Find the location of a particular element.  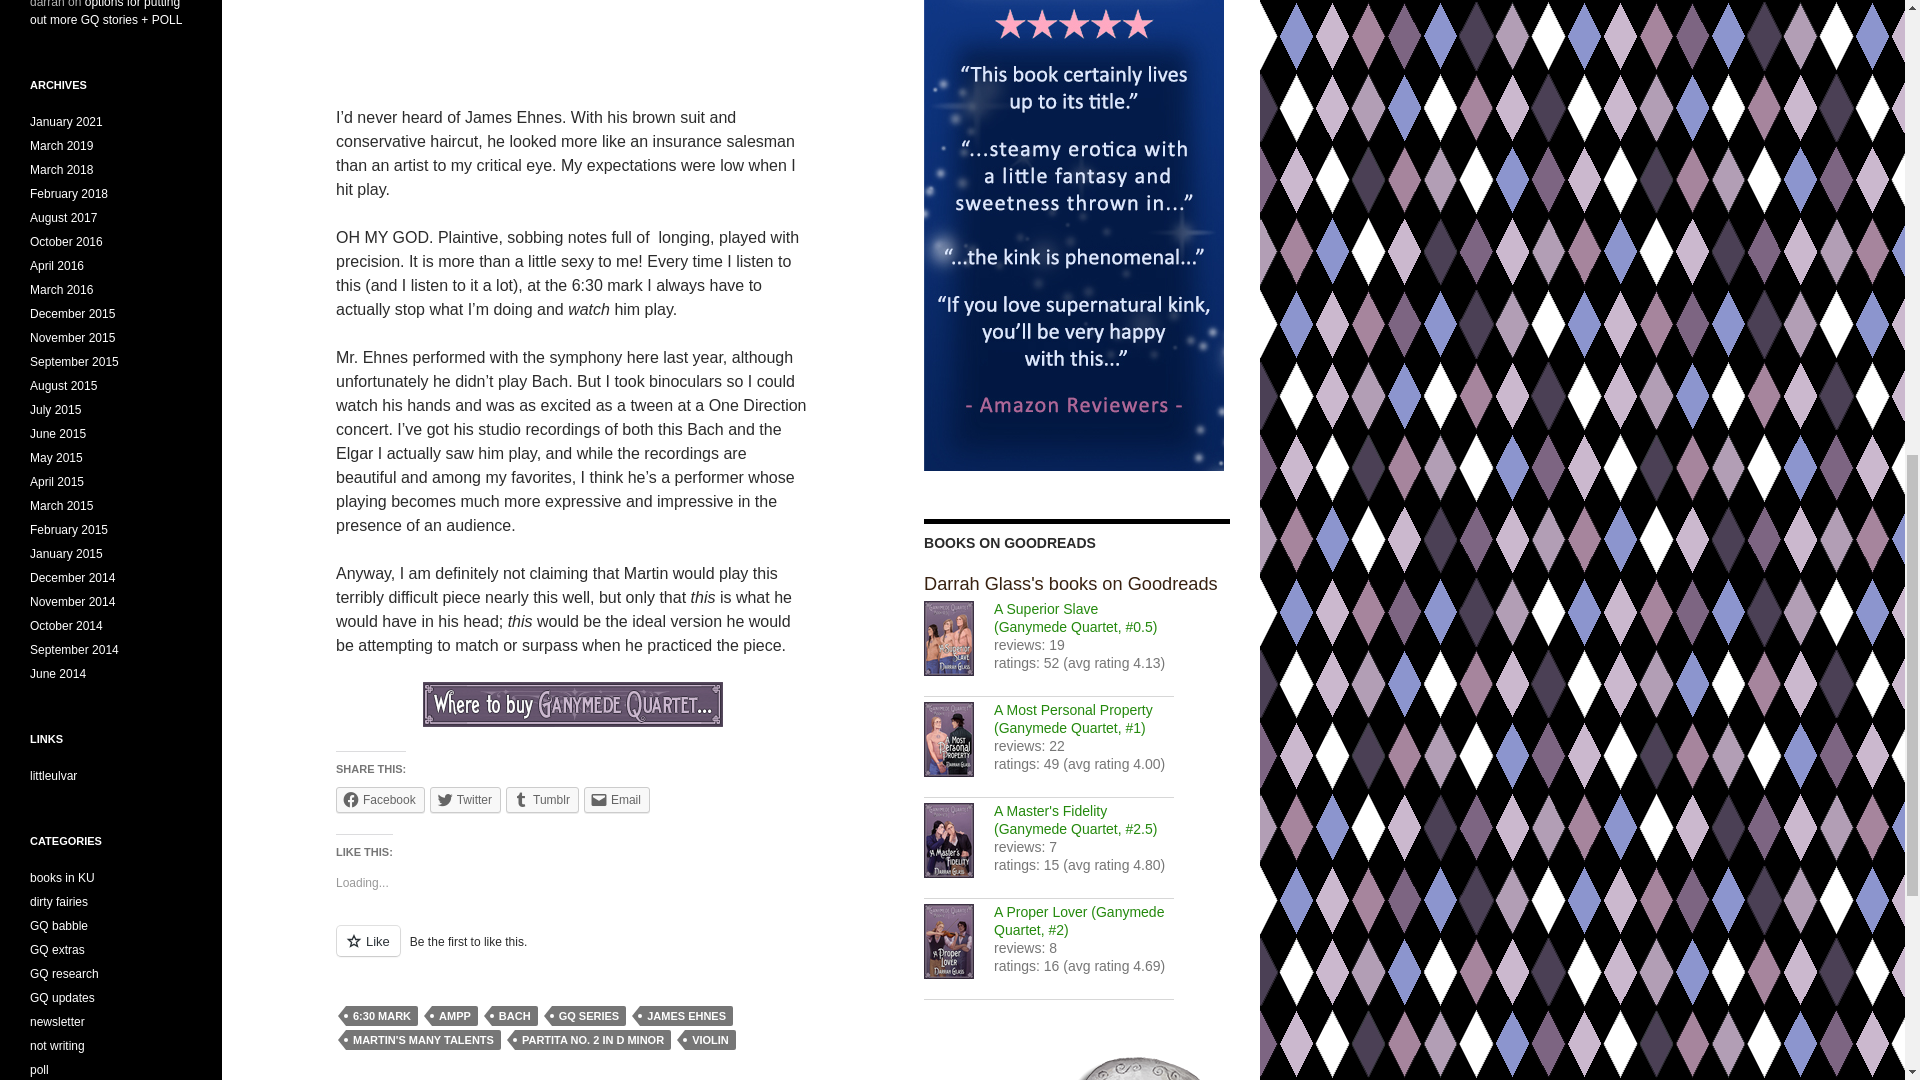

VIOLIN is located at coordinates (710, 1040).